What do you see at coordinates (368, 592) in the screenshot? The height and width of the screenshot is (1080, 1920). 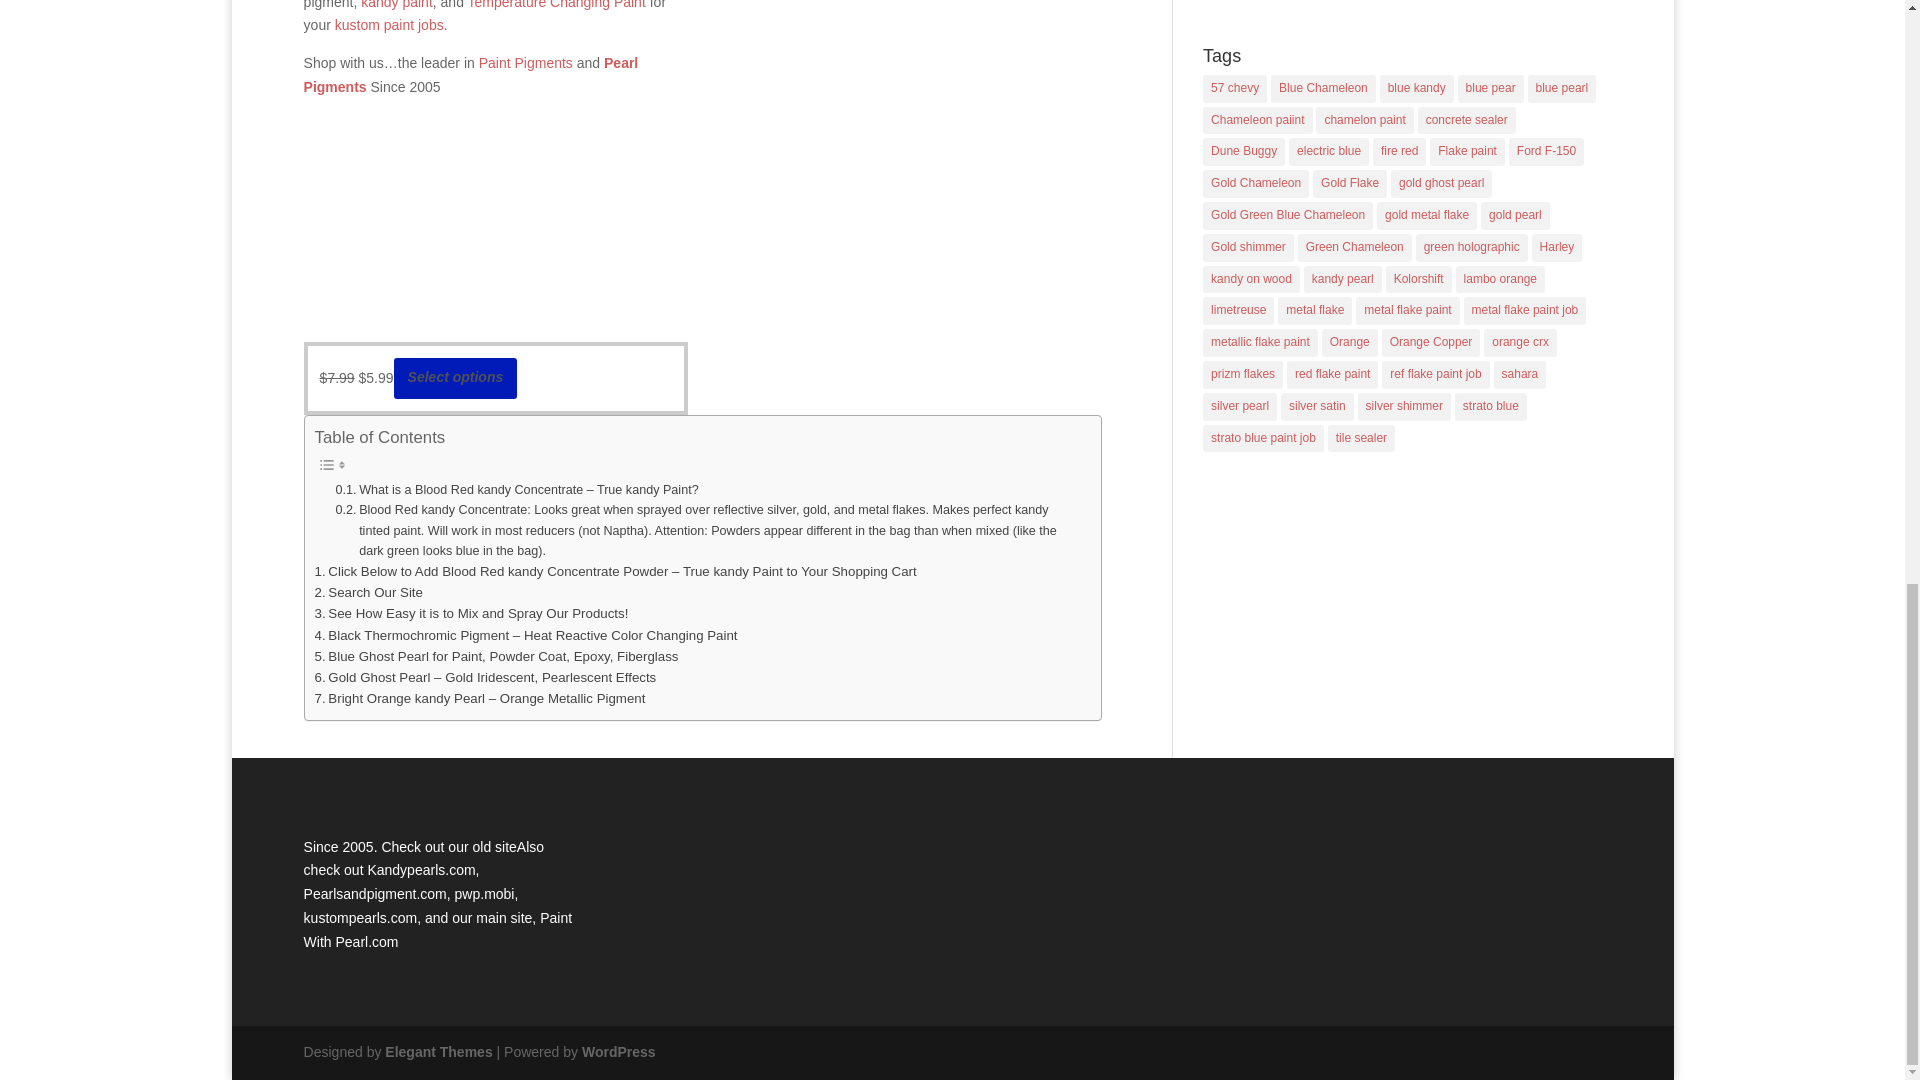 I see `Search Our Site` at bounding box center [368, 592].